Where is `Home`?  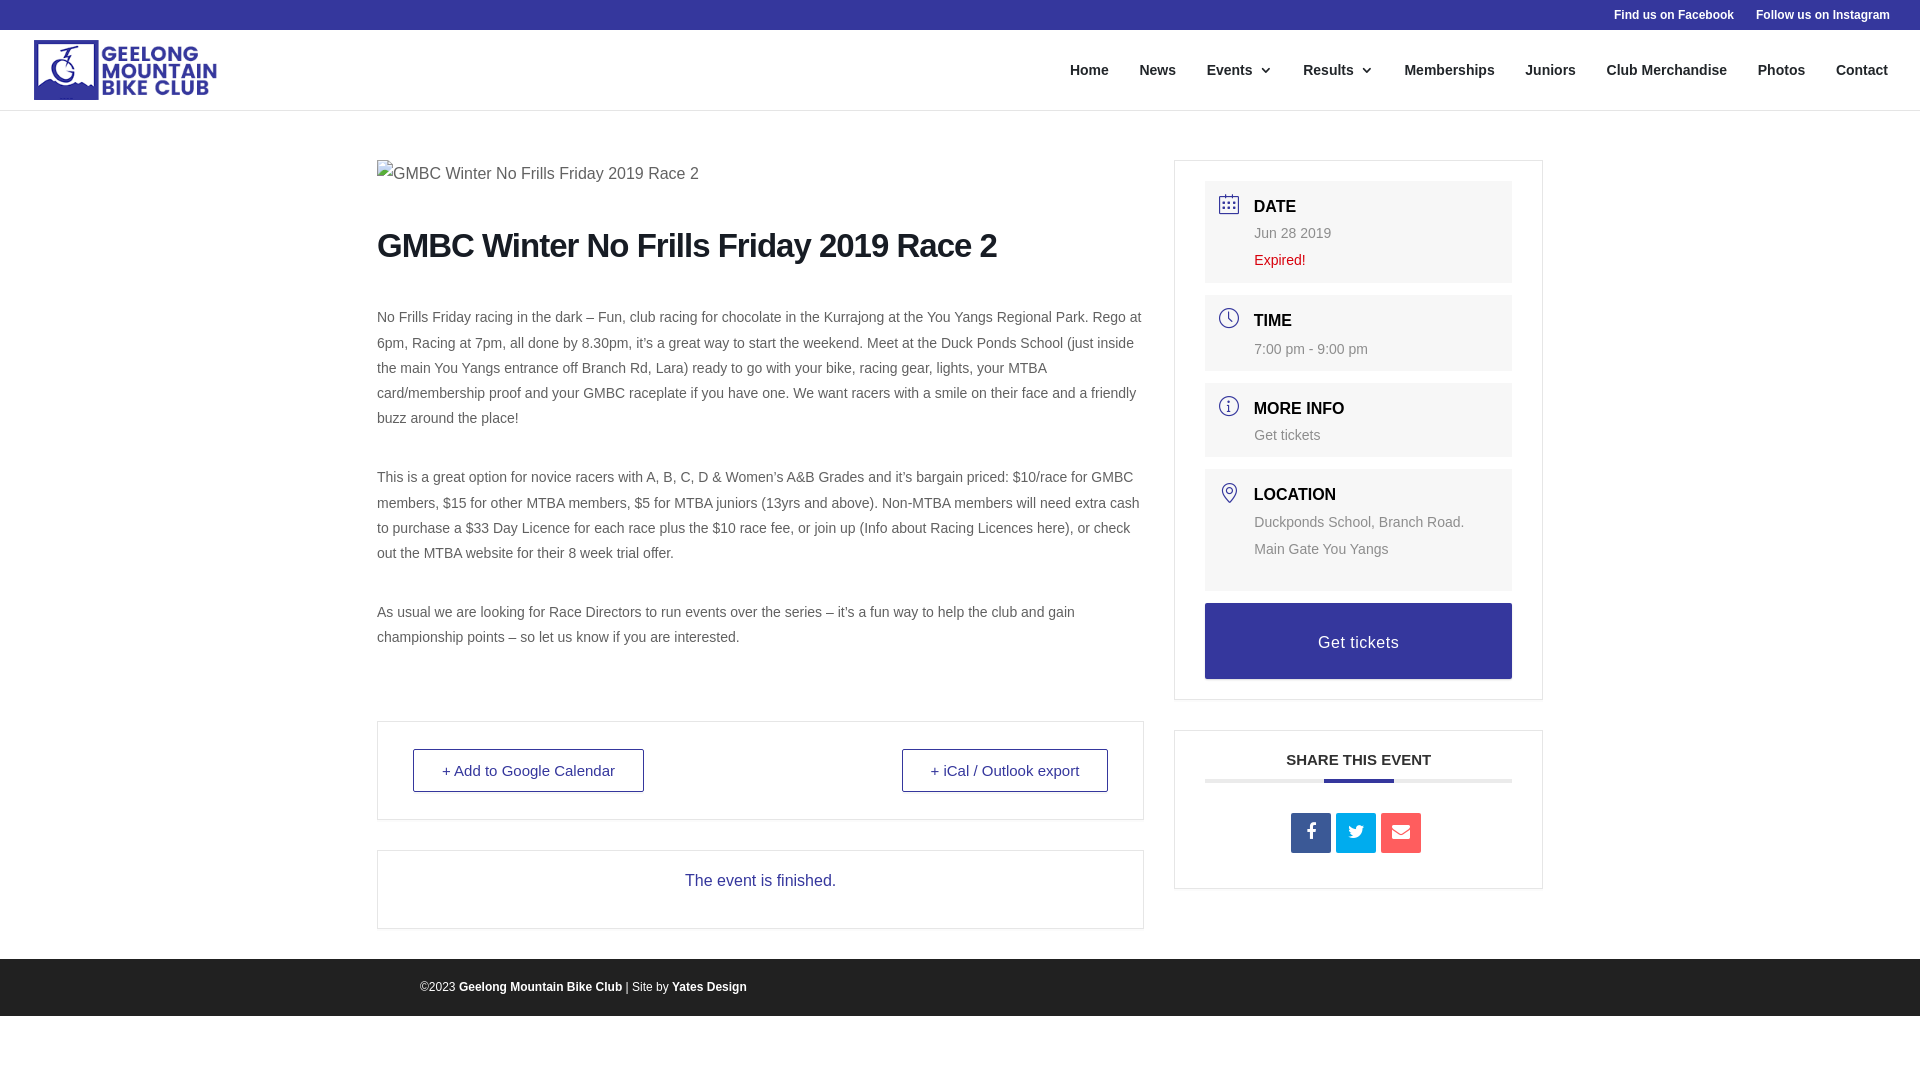 Home is located at coordinates (1088, 86).